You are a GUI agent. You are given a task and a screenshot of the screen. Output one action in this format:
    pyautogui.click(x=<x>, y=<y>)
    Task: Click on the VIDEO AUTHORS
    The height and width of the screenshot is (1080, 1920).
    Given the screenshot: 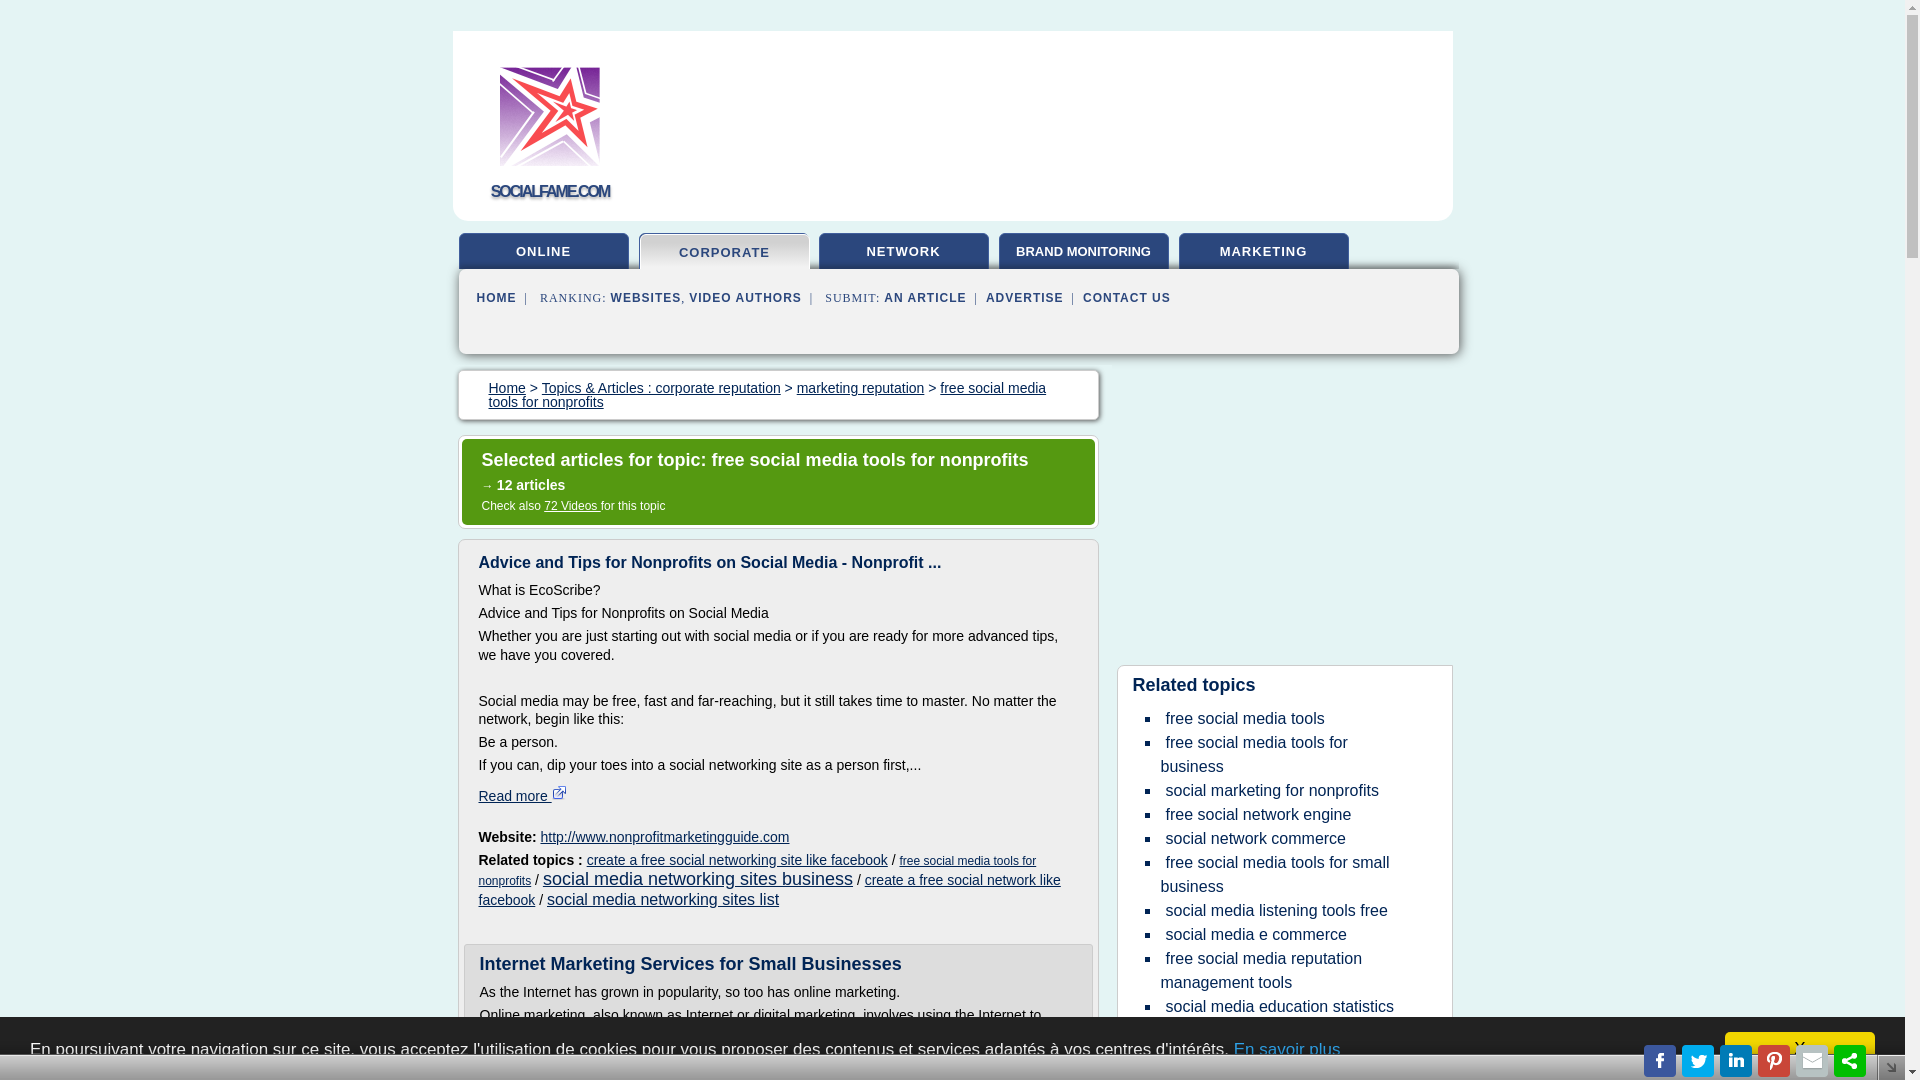 What is the action you would take?
    pyautogui.click(x=746, y=297)
    